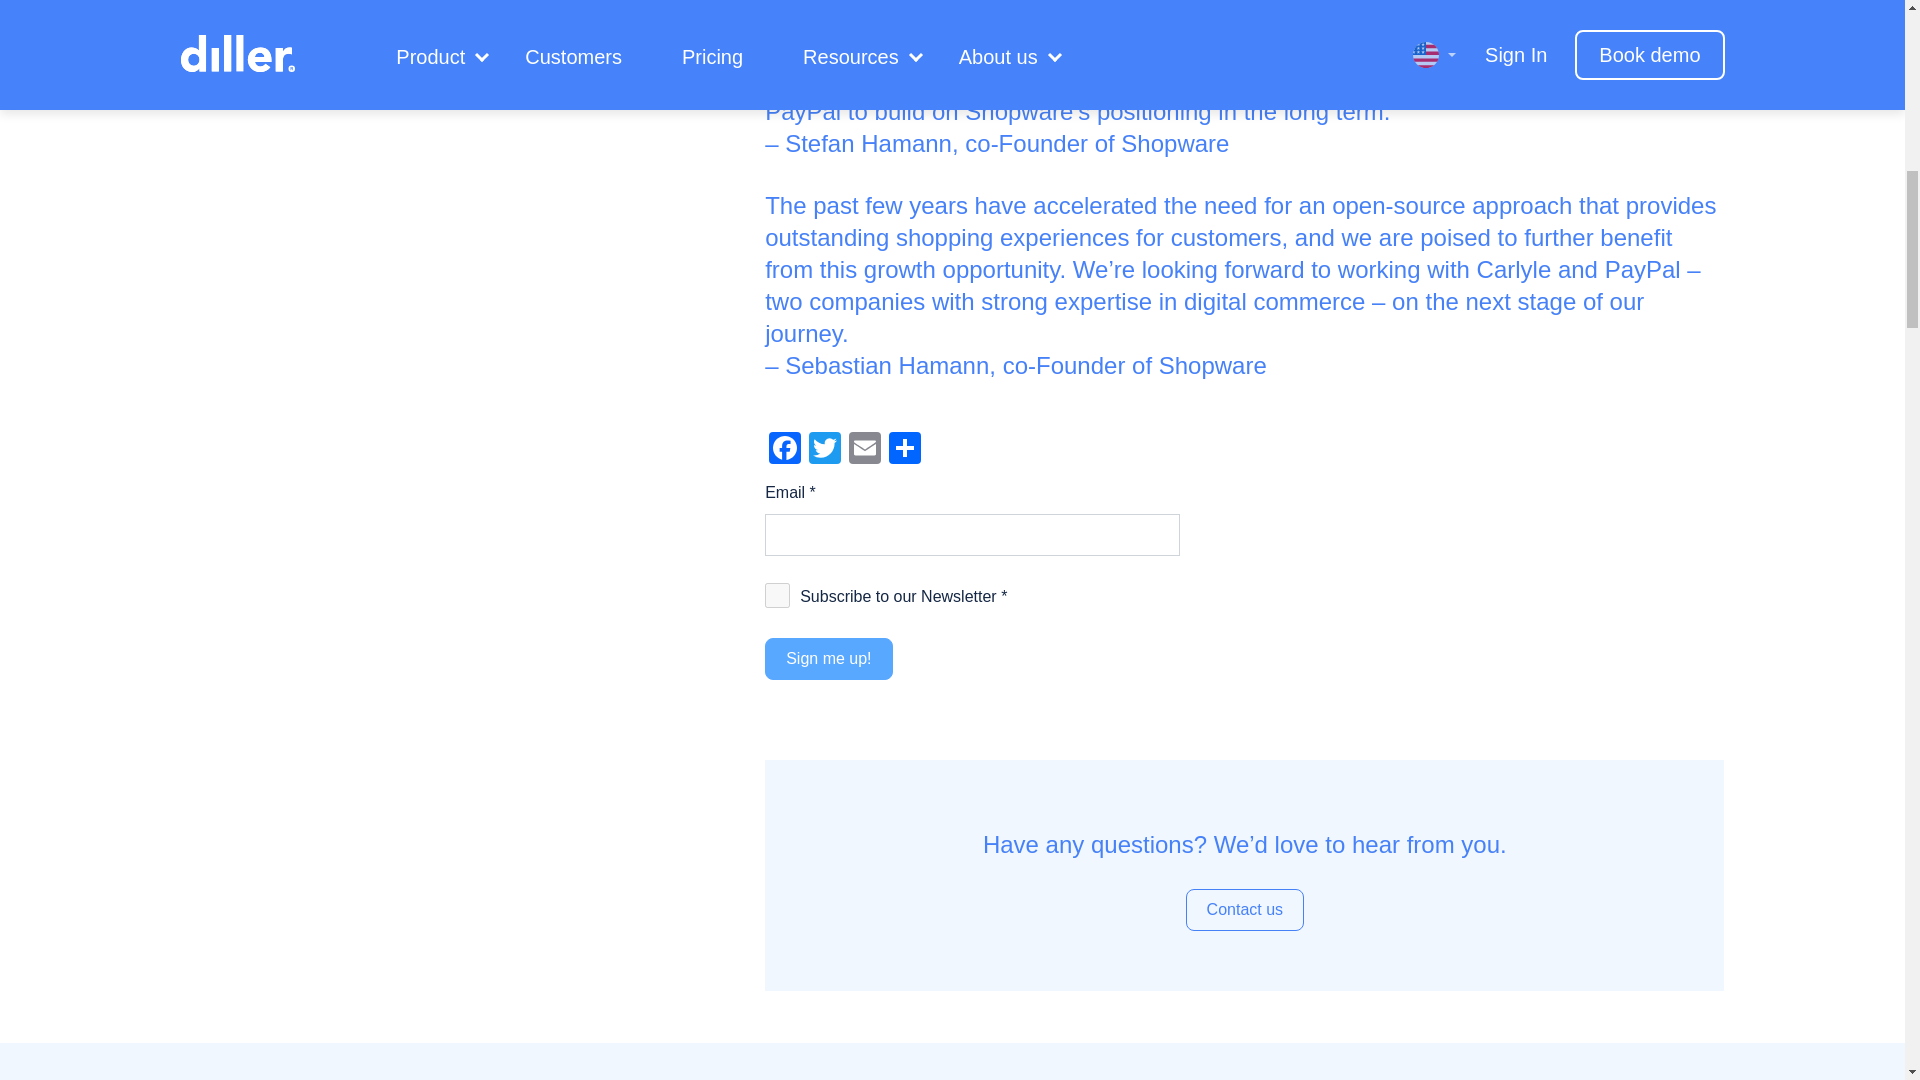 The image size is (1920, 1080). I want to click on Facebook, so click(784, 450).